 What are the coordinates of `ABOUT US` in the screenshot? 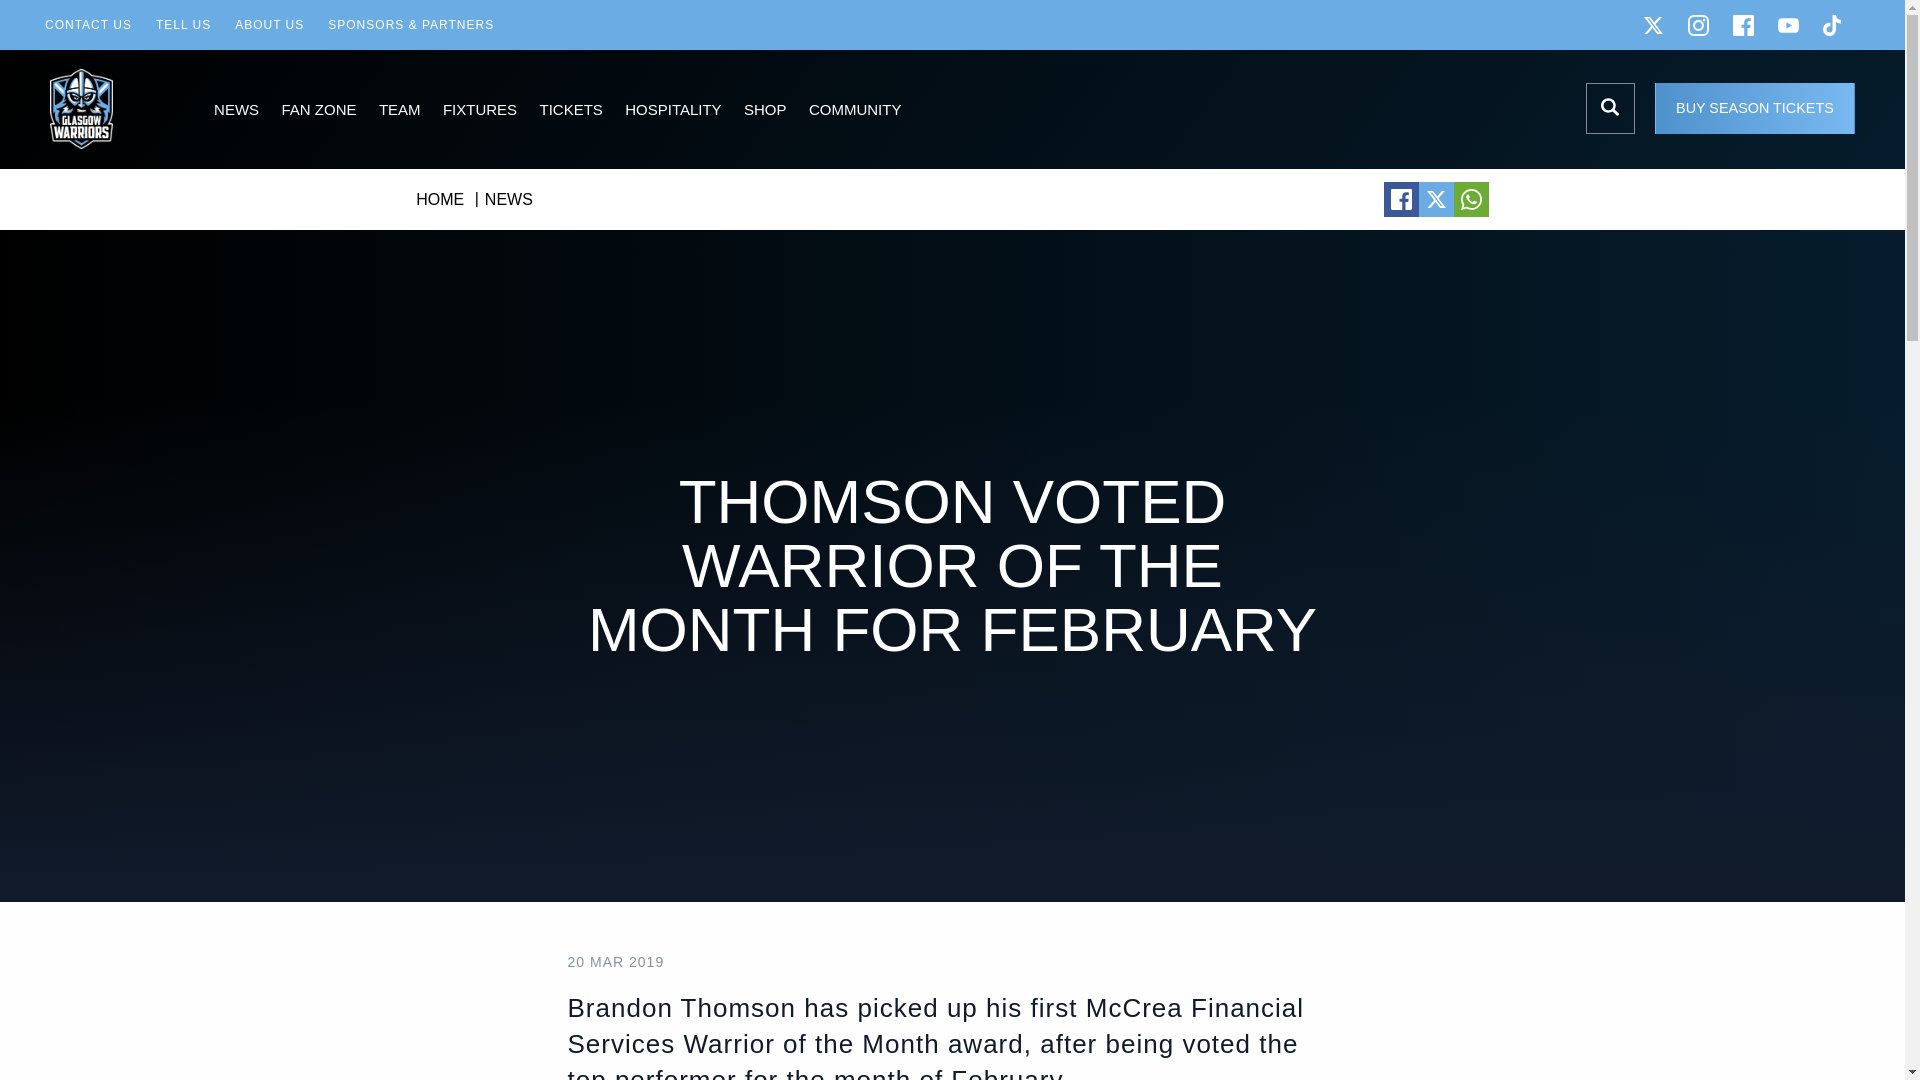 It's located at (269, 24).